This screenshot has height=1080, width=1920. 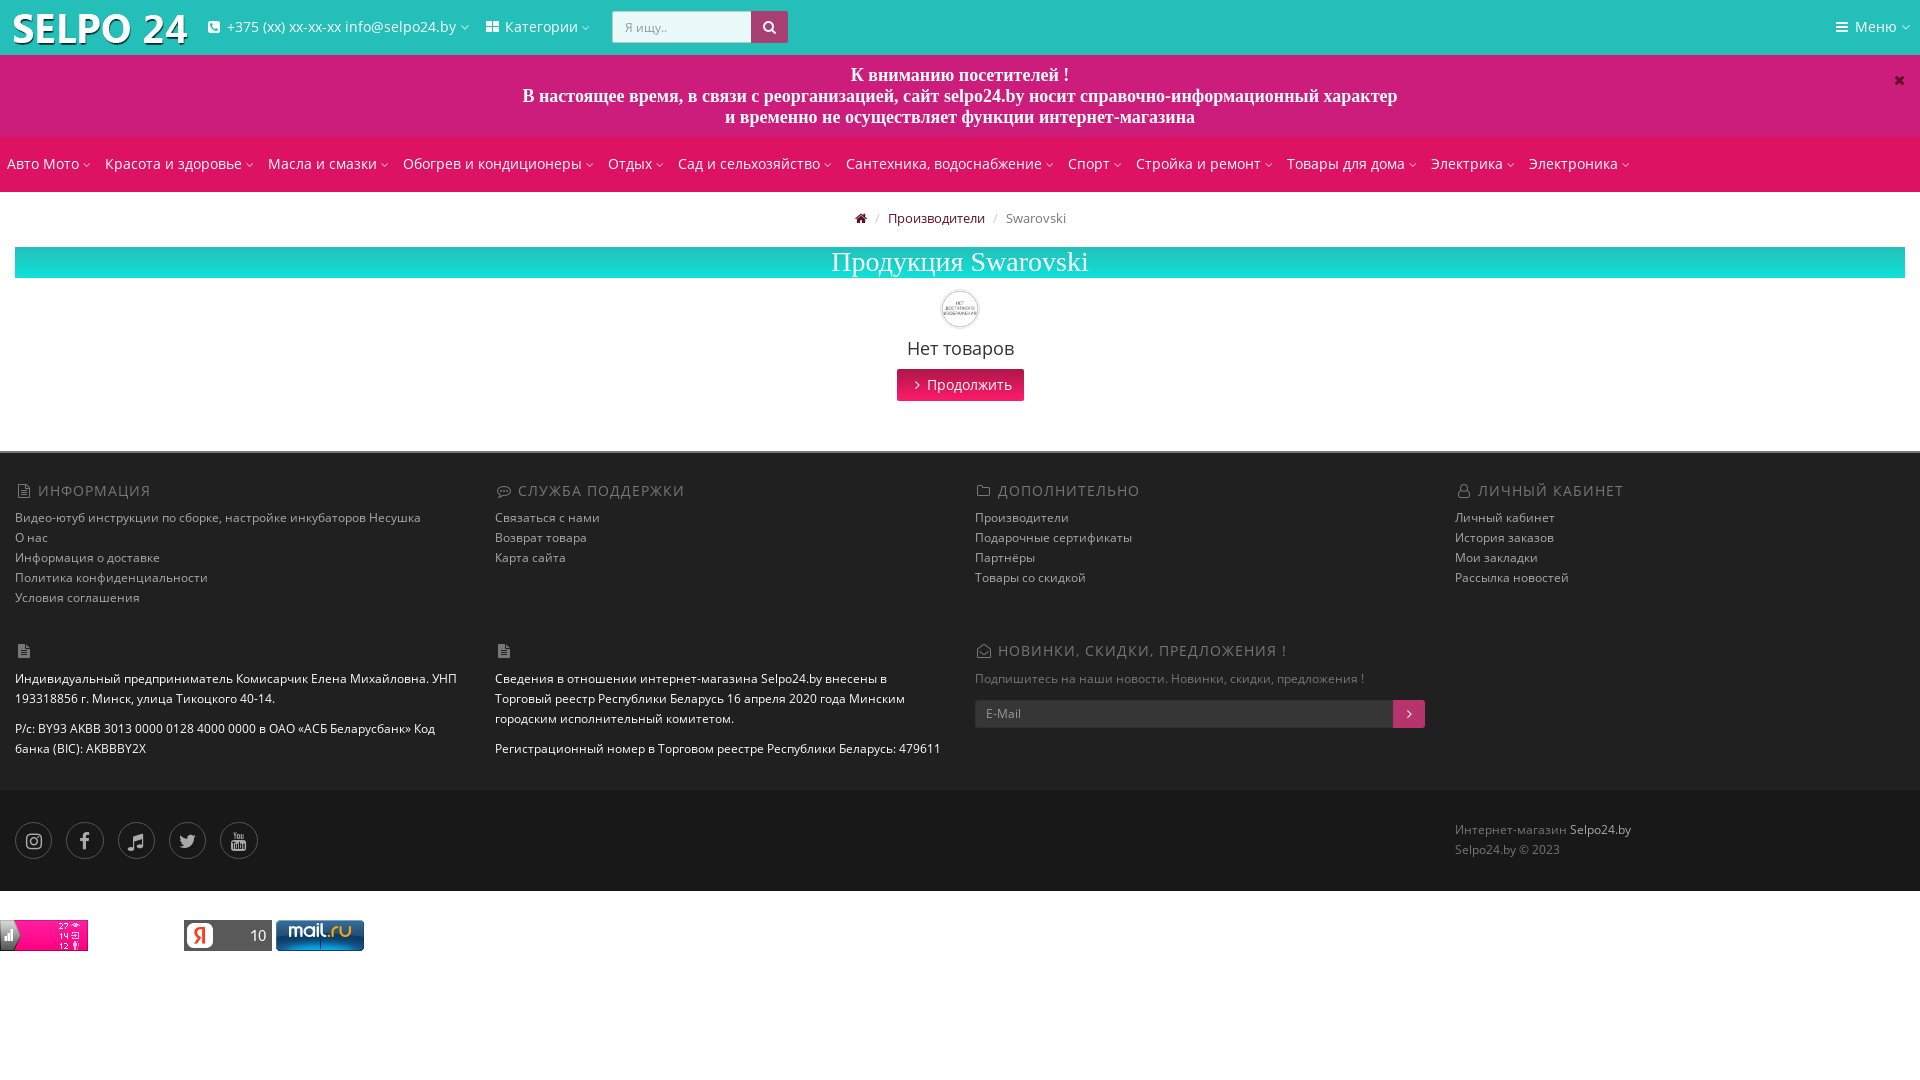 I want to click on Selpo24.by, so click(x=99, y=29).